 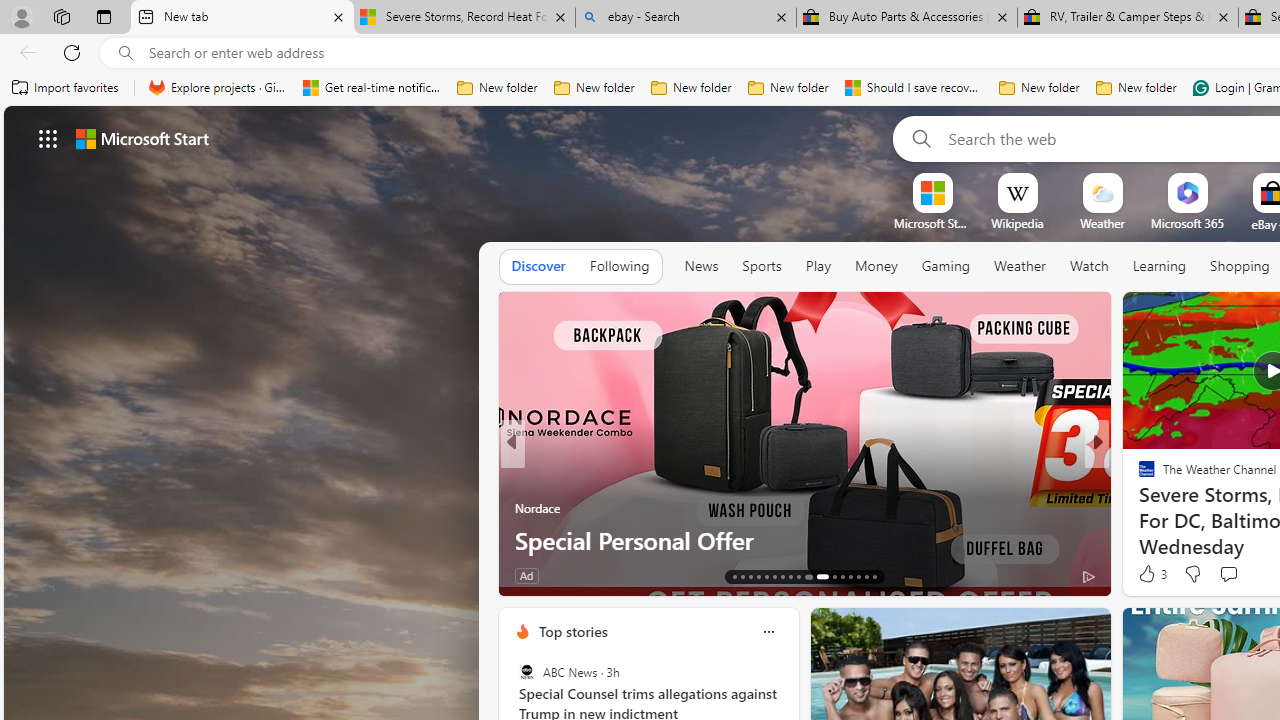 What do you see at coordinates (1138, 476) in the screenshot?
I see `NBC News` at bounding box center [1138, 476].